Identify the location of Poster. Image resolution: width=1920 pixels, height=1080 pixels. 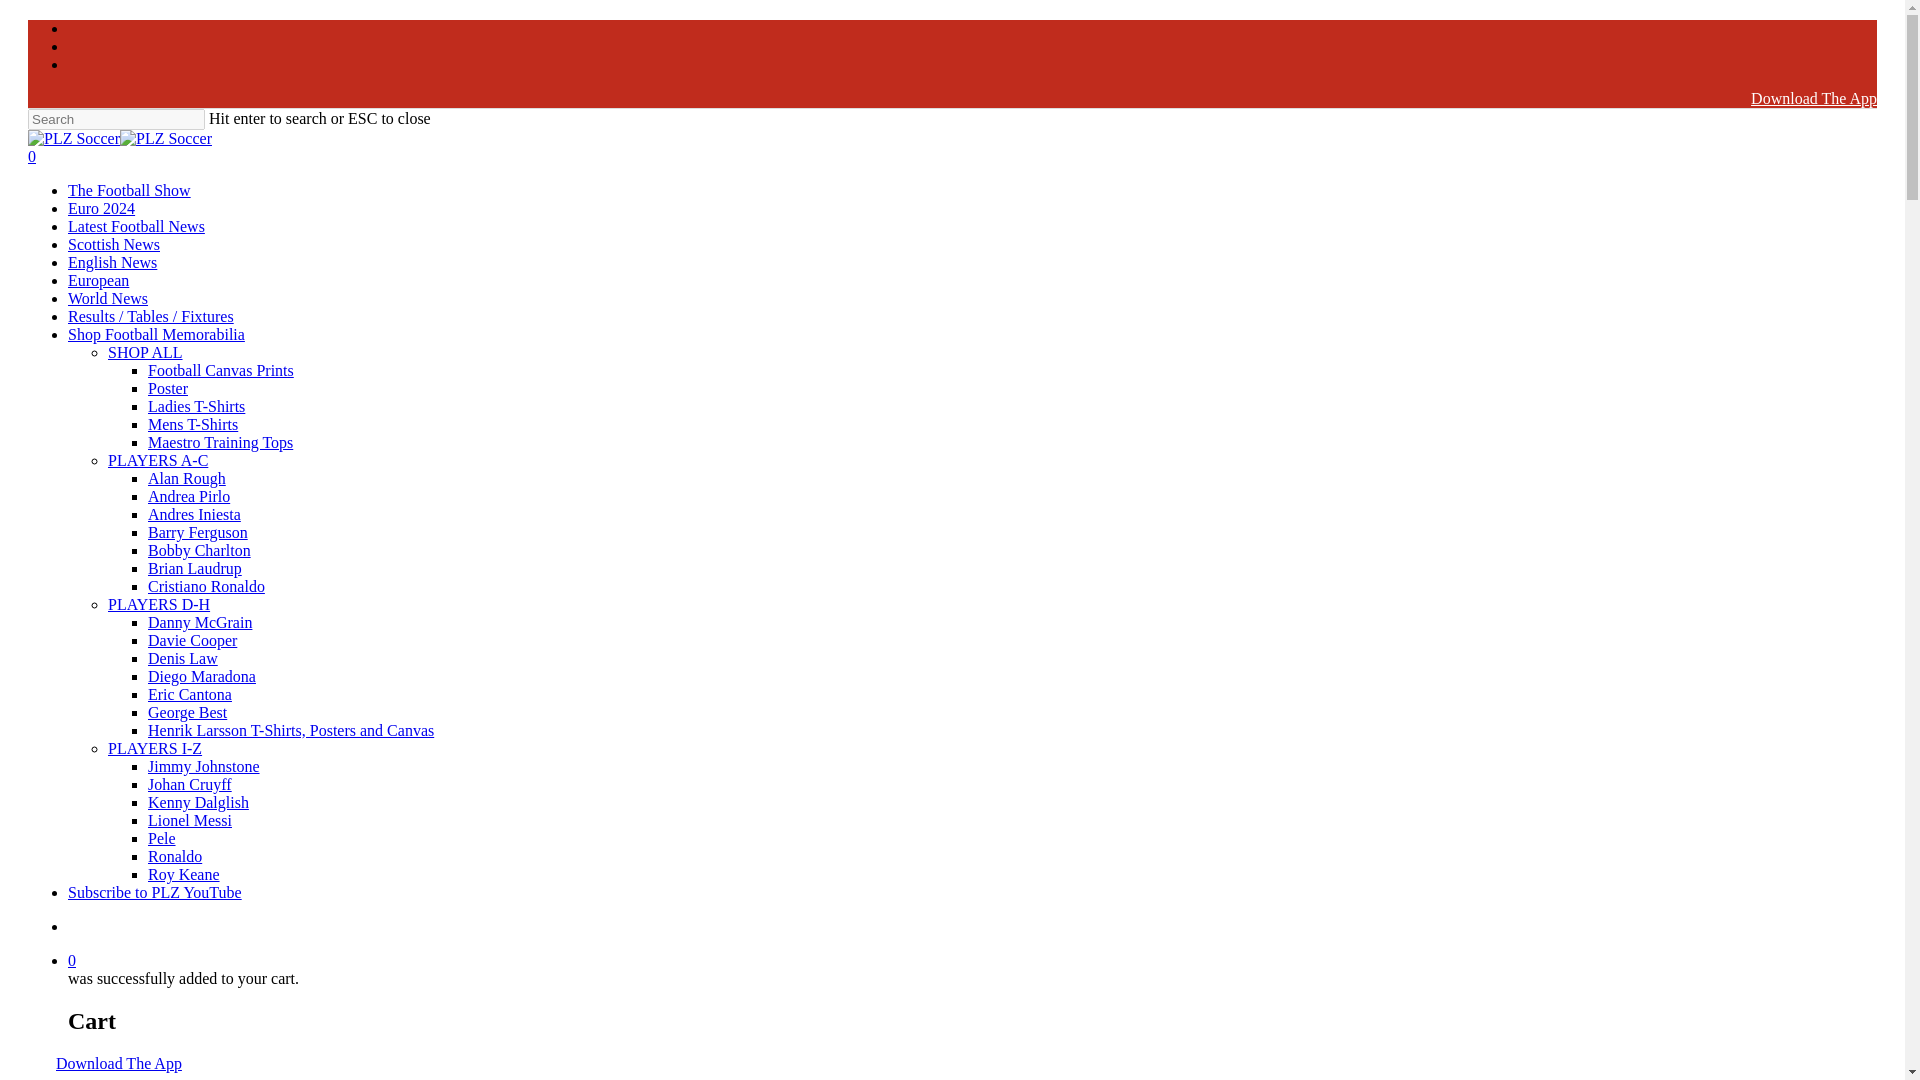
(168, 388).